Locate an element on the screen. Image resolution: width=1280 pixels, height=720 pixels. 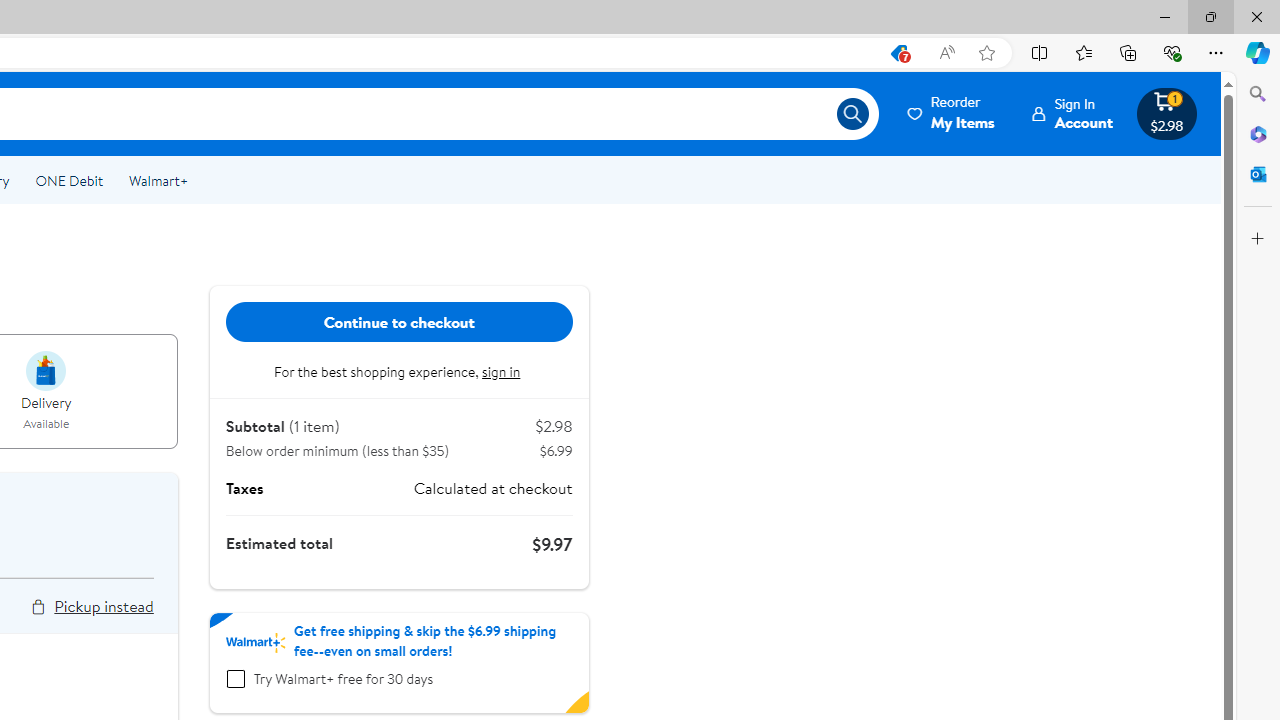
Continue to checkout is located at coordinates (399, 322).